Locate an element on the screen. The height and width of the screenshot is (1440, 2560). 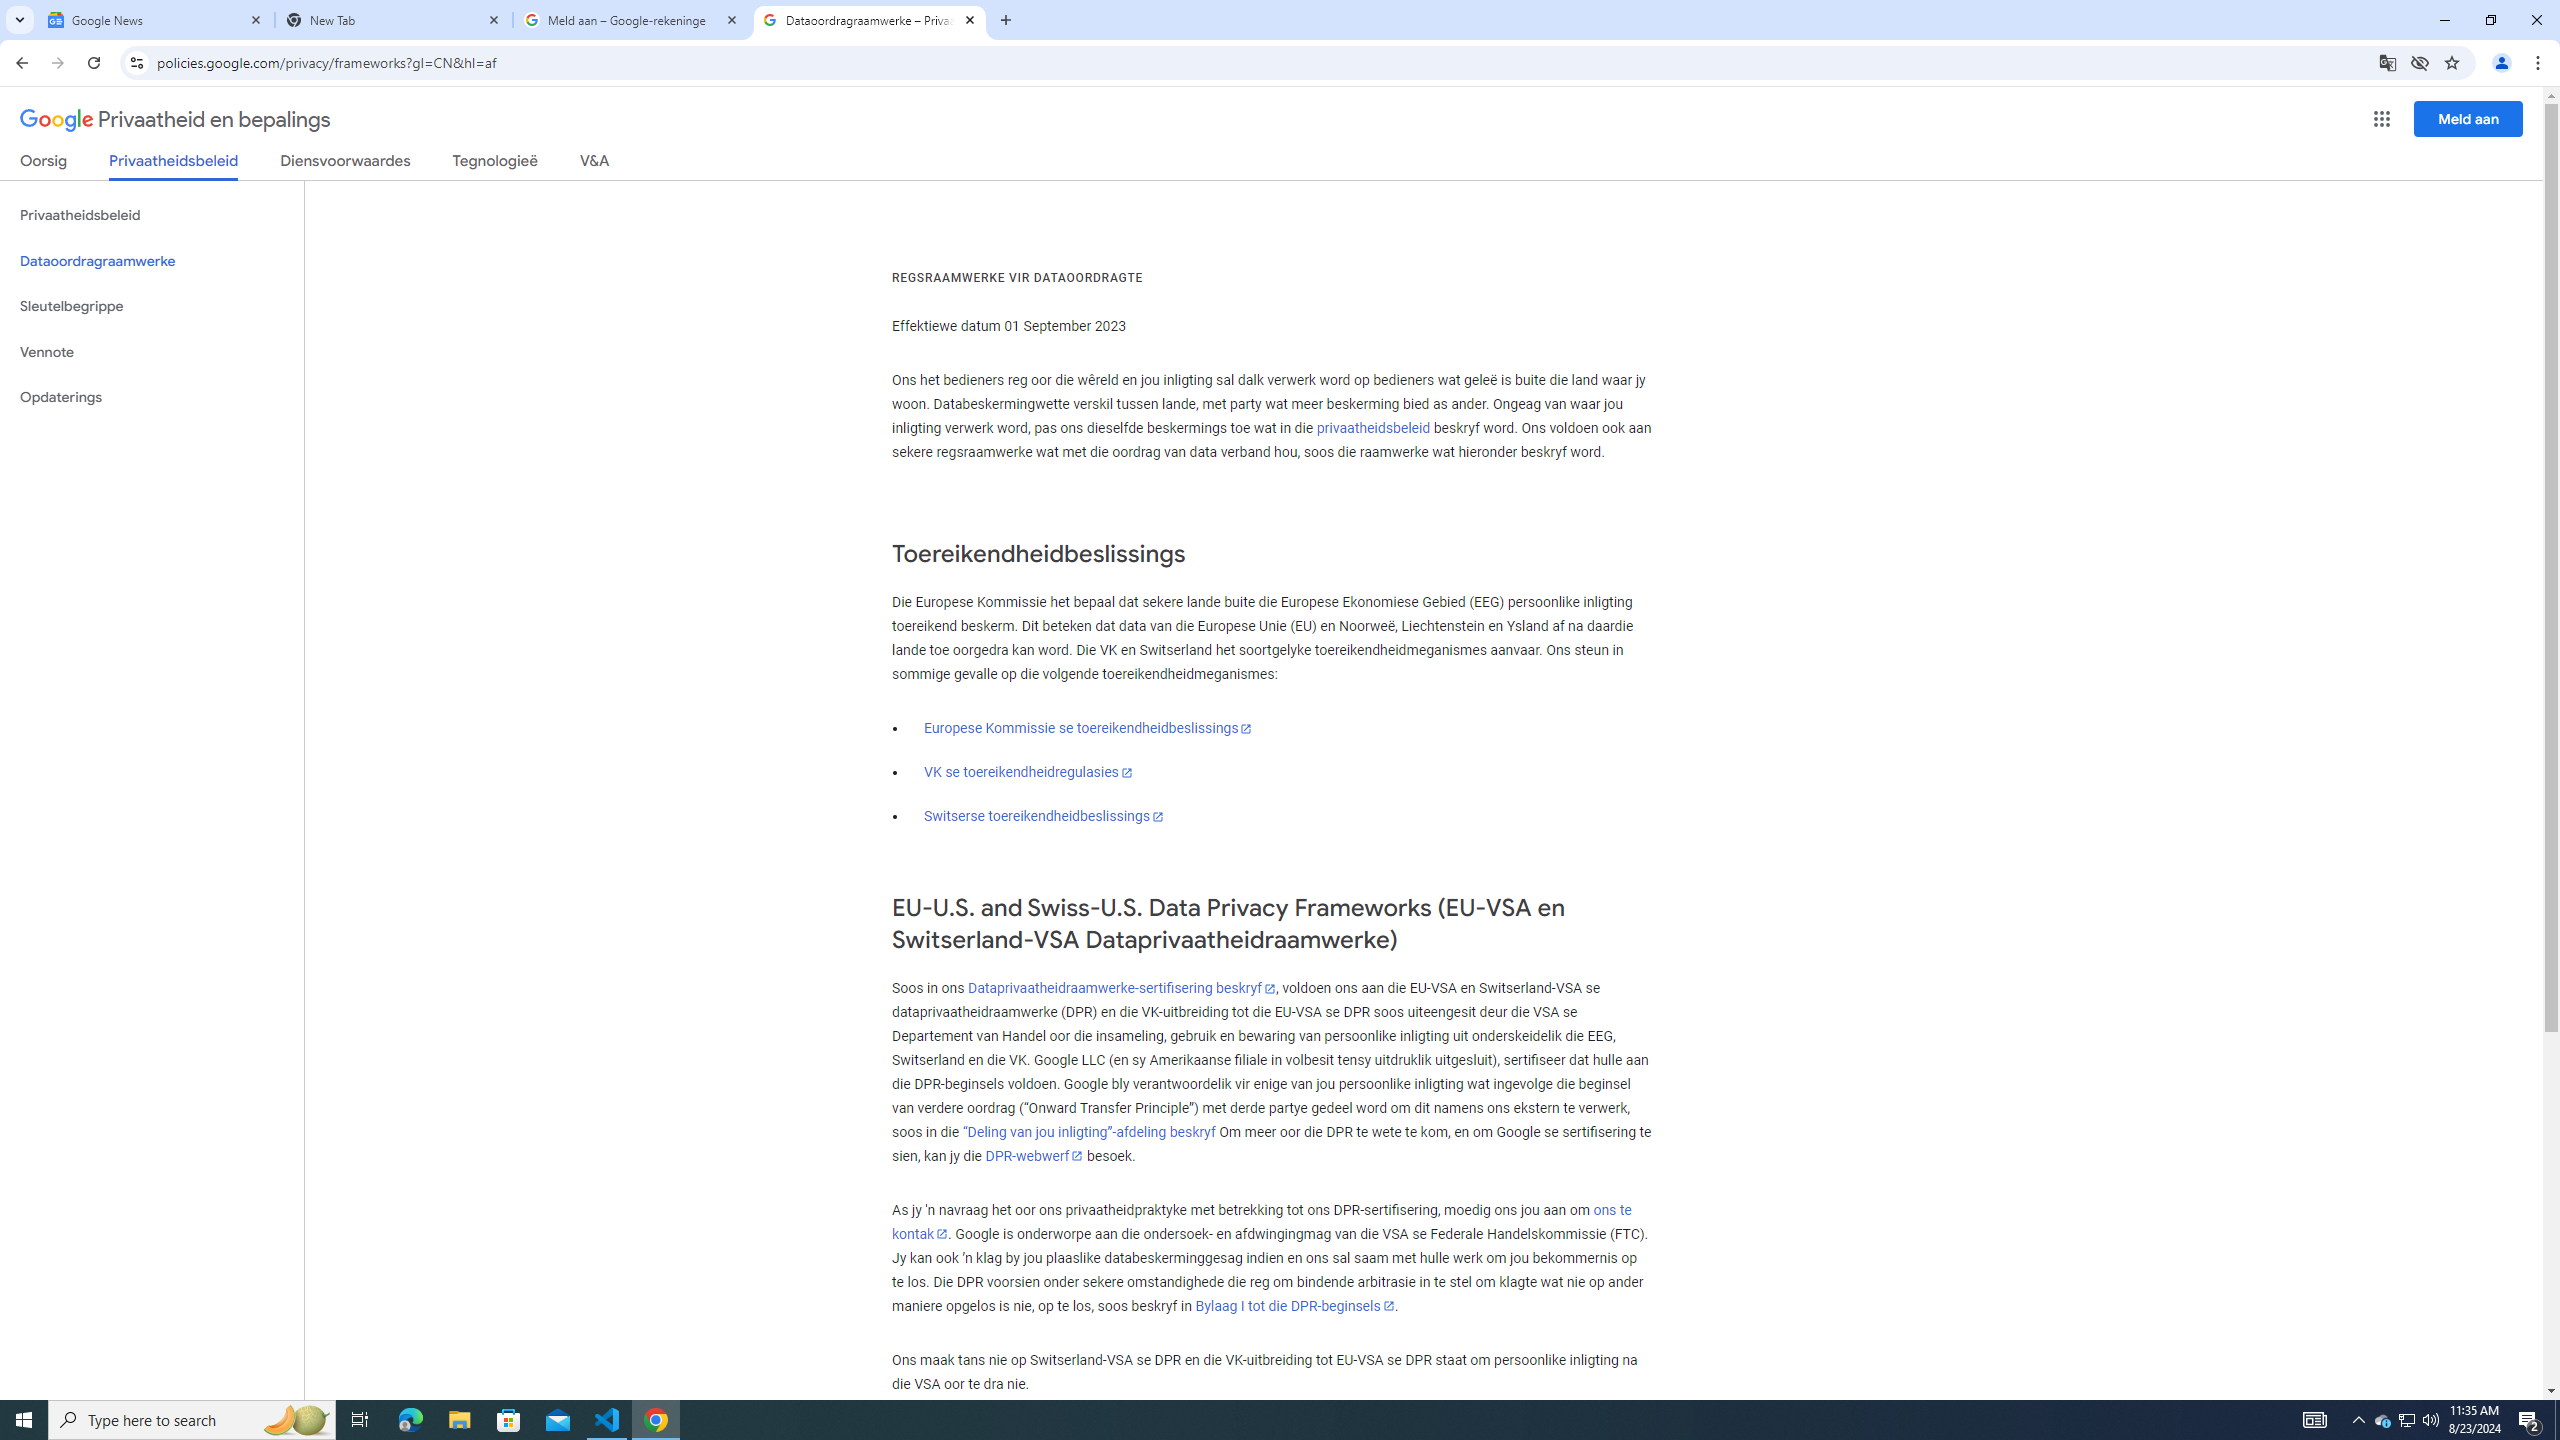
Vennote is located at coordinates (152, 352).